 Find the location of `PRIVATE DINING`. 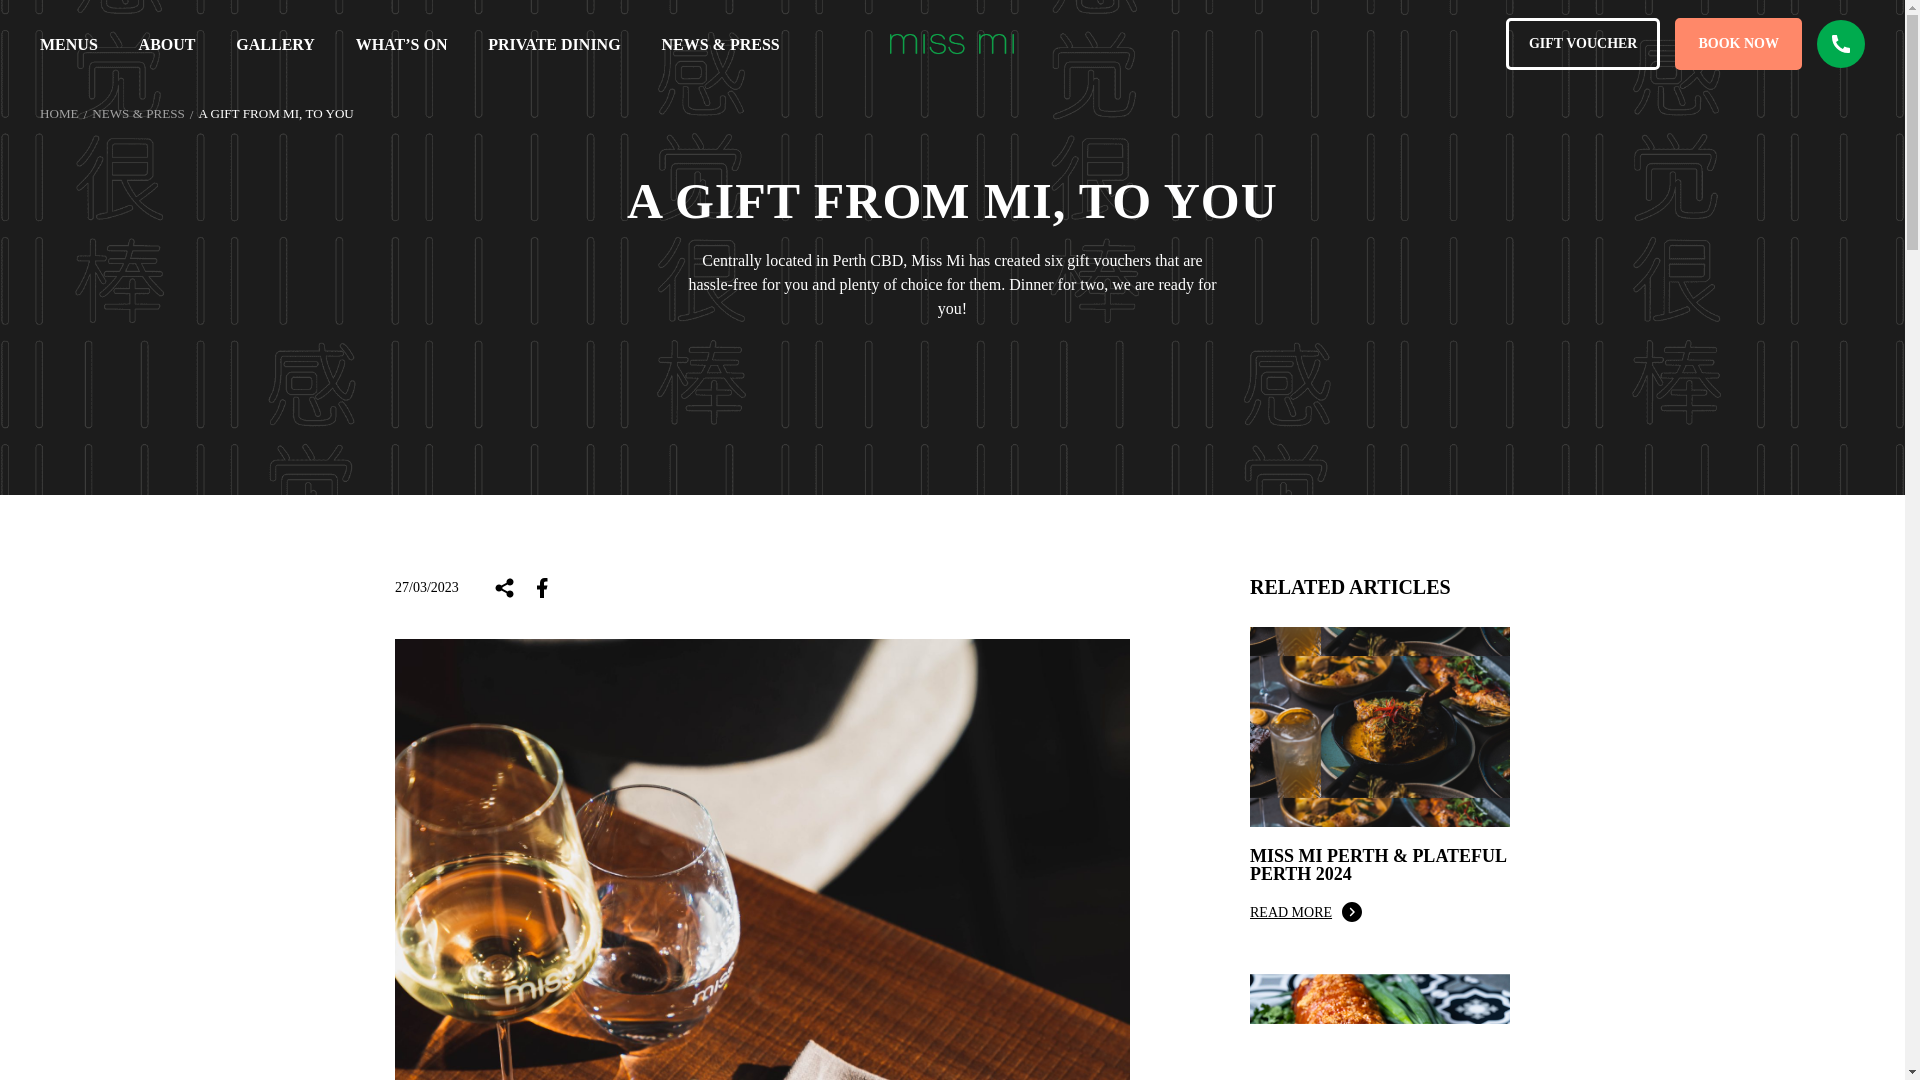

PRIVATE DINING is located at coordinates (554, 44).